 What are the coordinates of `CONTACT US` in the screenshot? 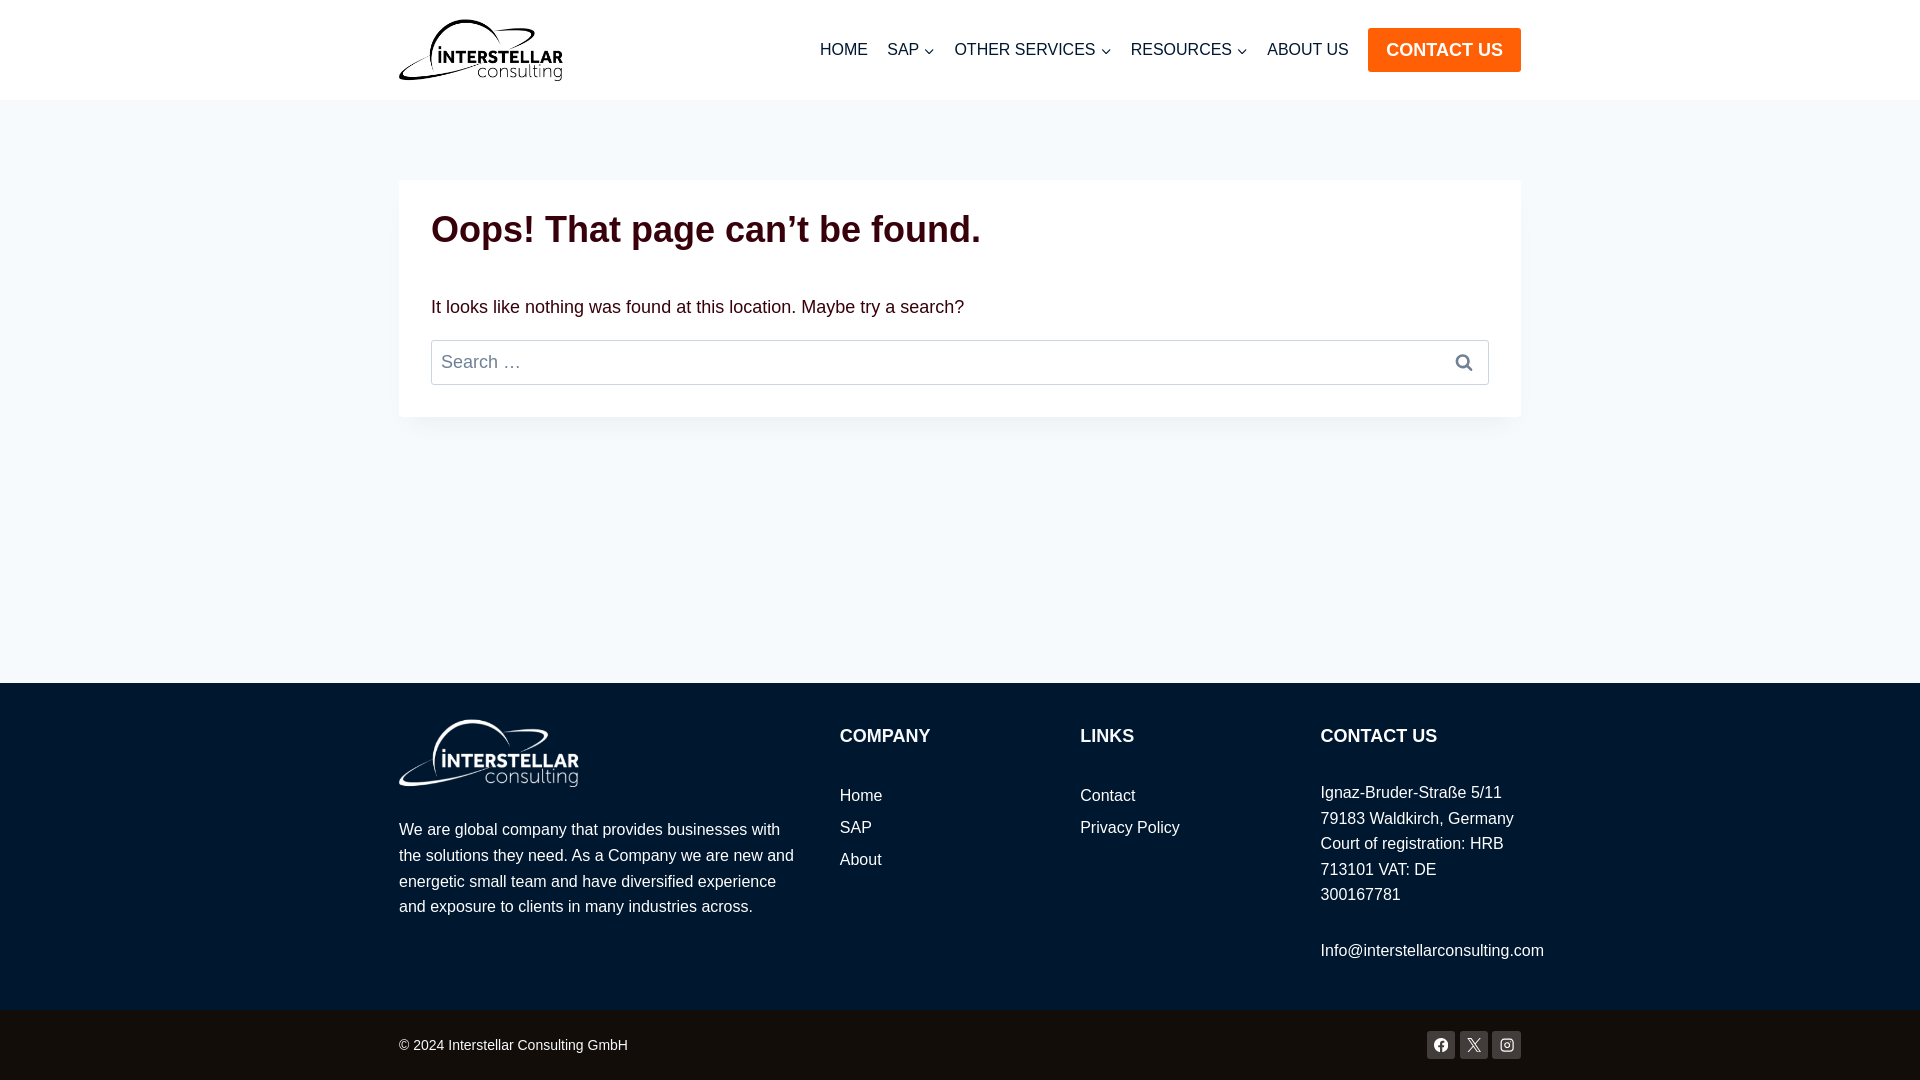 It's located at (1444, 50).